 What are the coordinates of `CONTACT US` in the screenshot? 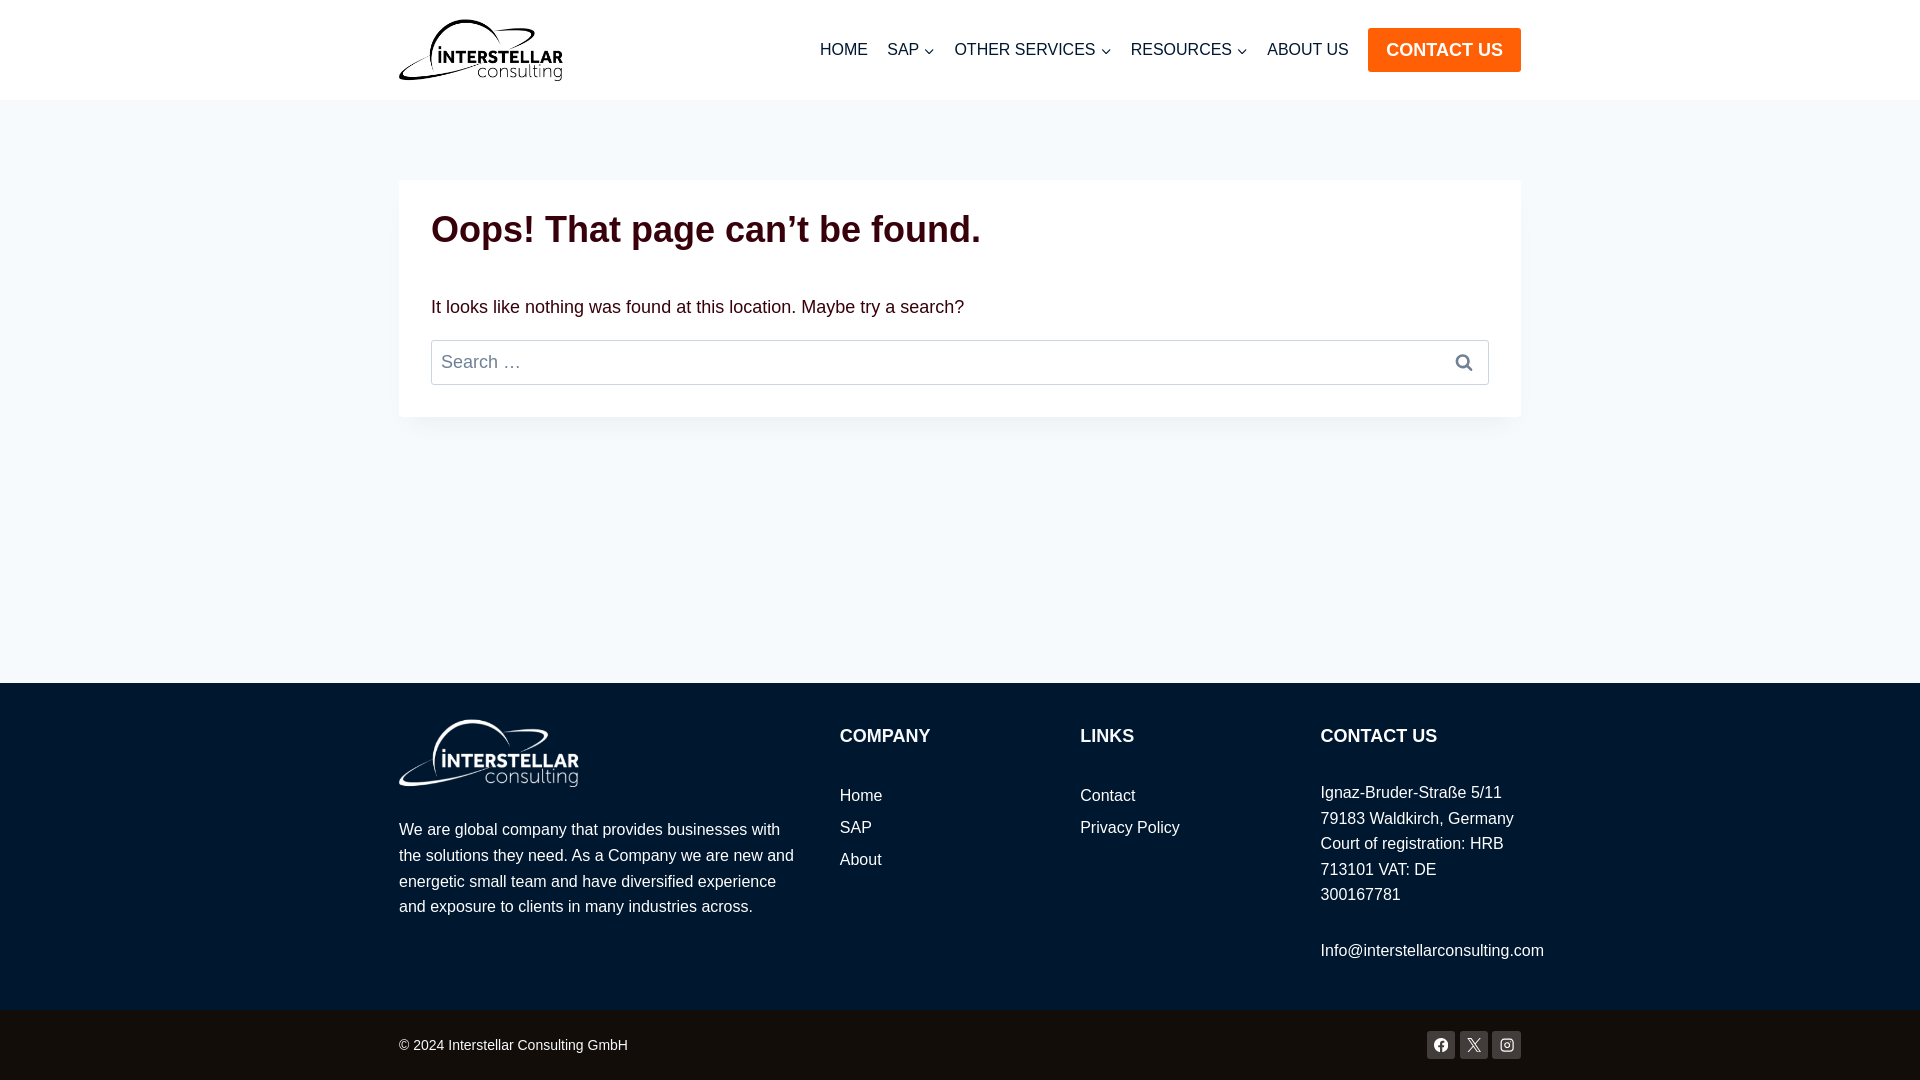 It's located at (1444, 50).